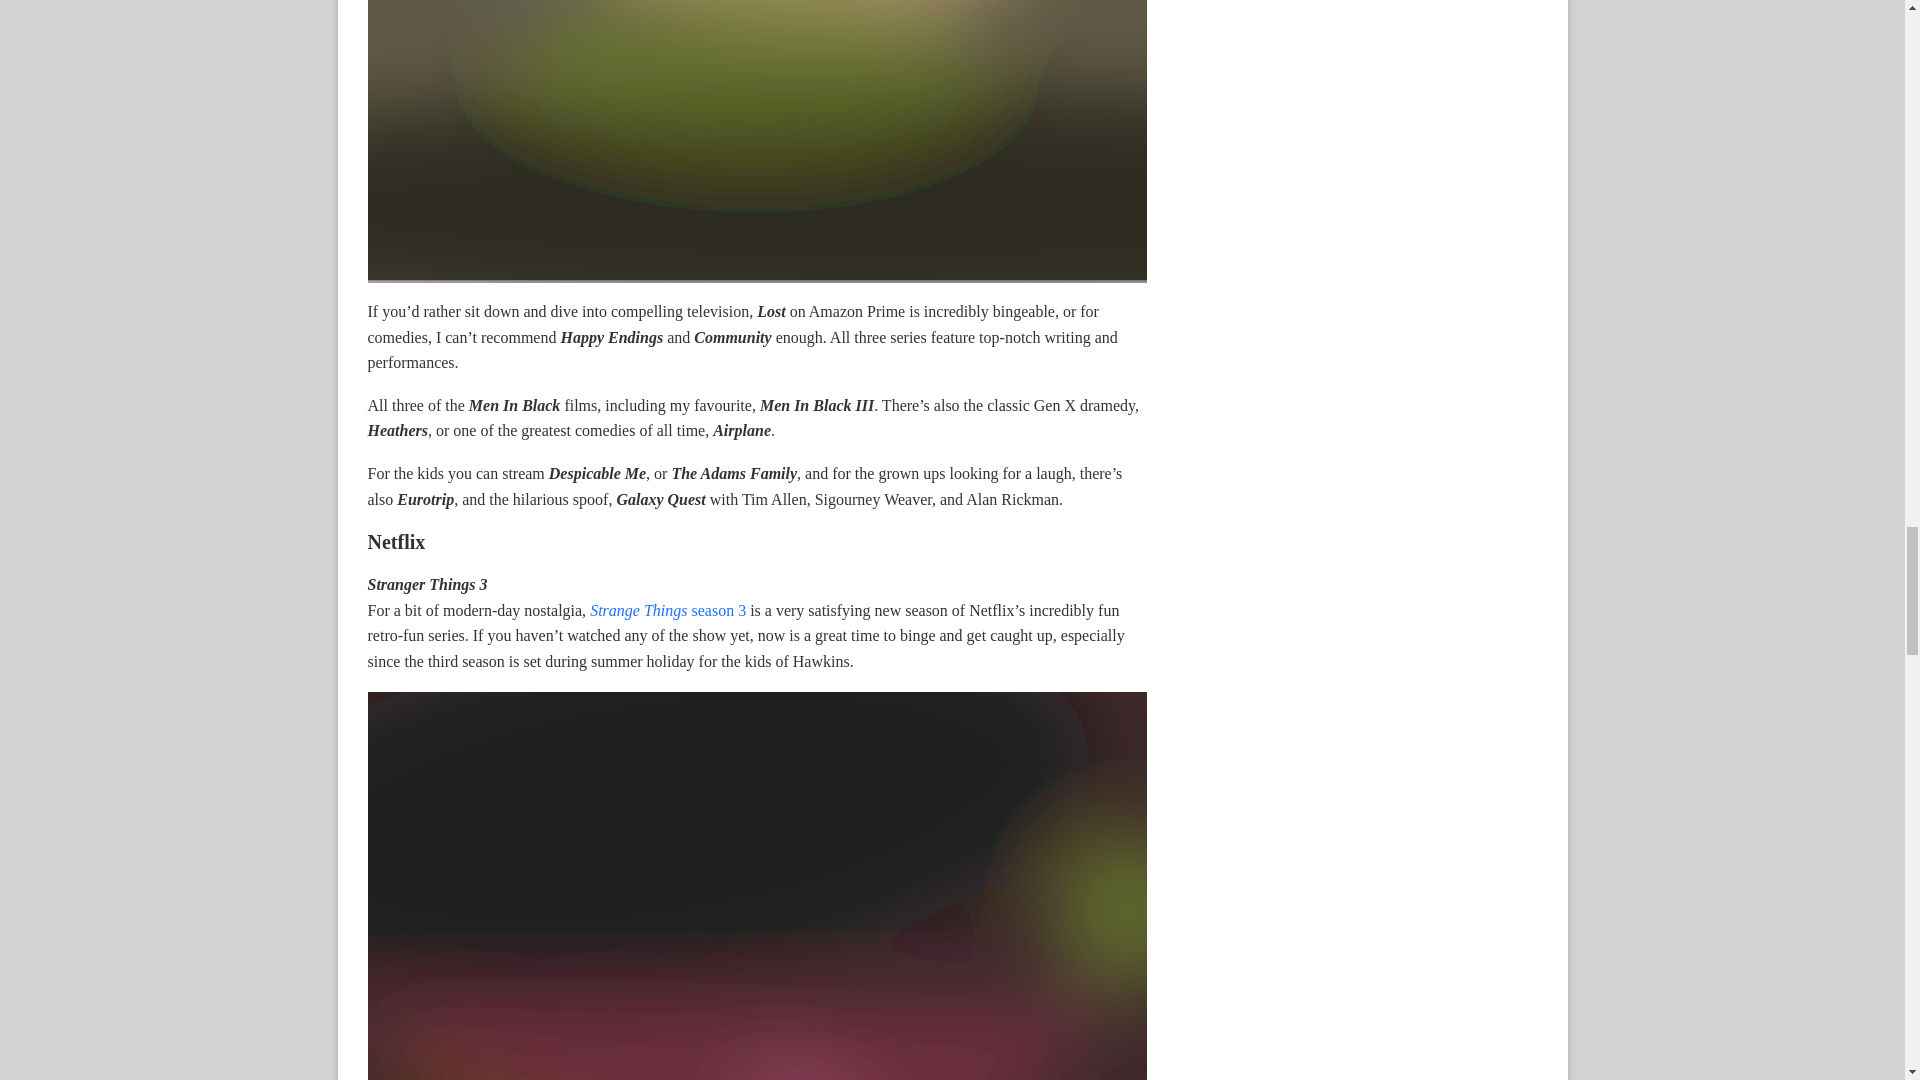  What do you see at coordinates (668, 610) in the screenshot?
I see `Strange Things season 3` at bounding box center [668, 610].